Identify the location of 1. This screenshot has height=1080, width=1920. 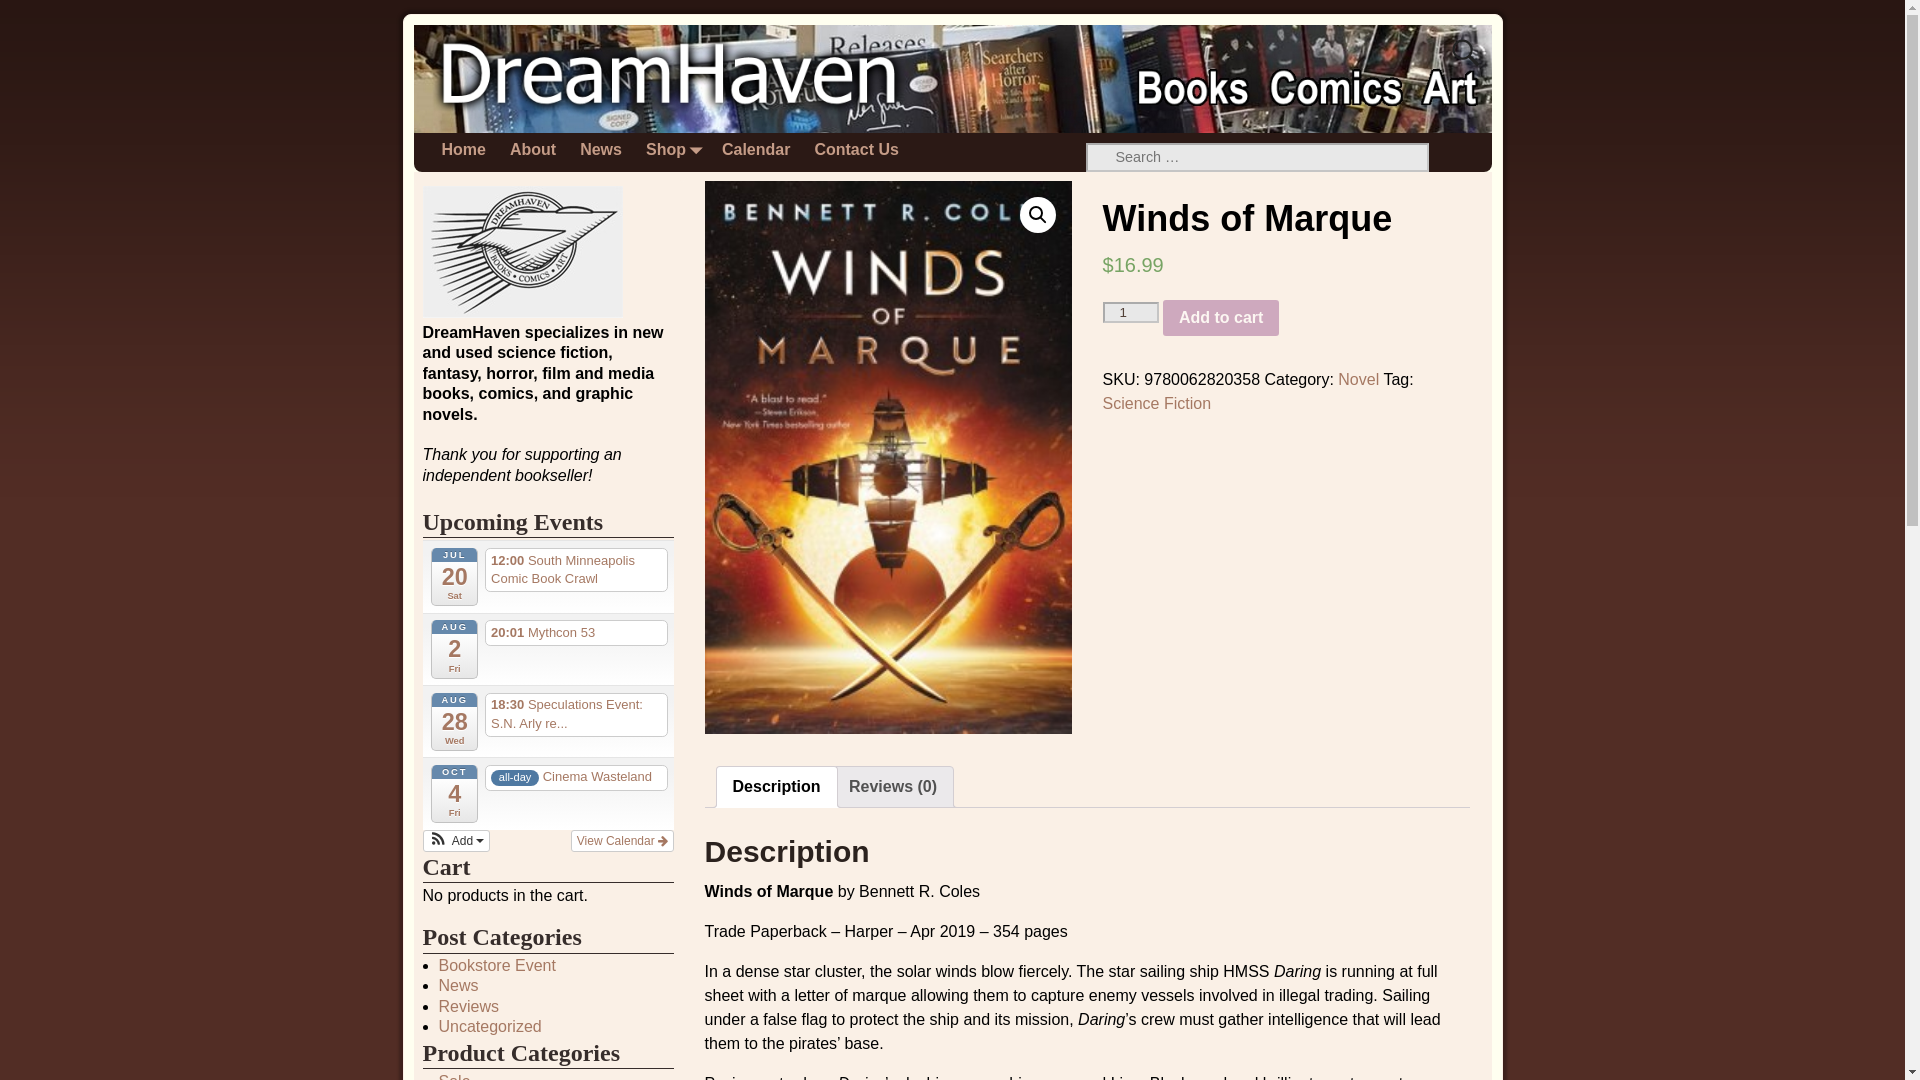
(1130, 312).